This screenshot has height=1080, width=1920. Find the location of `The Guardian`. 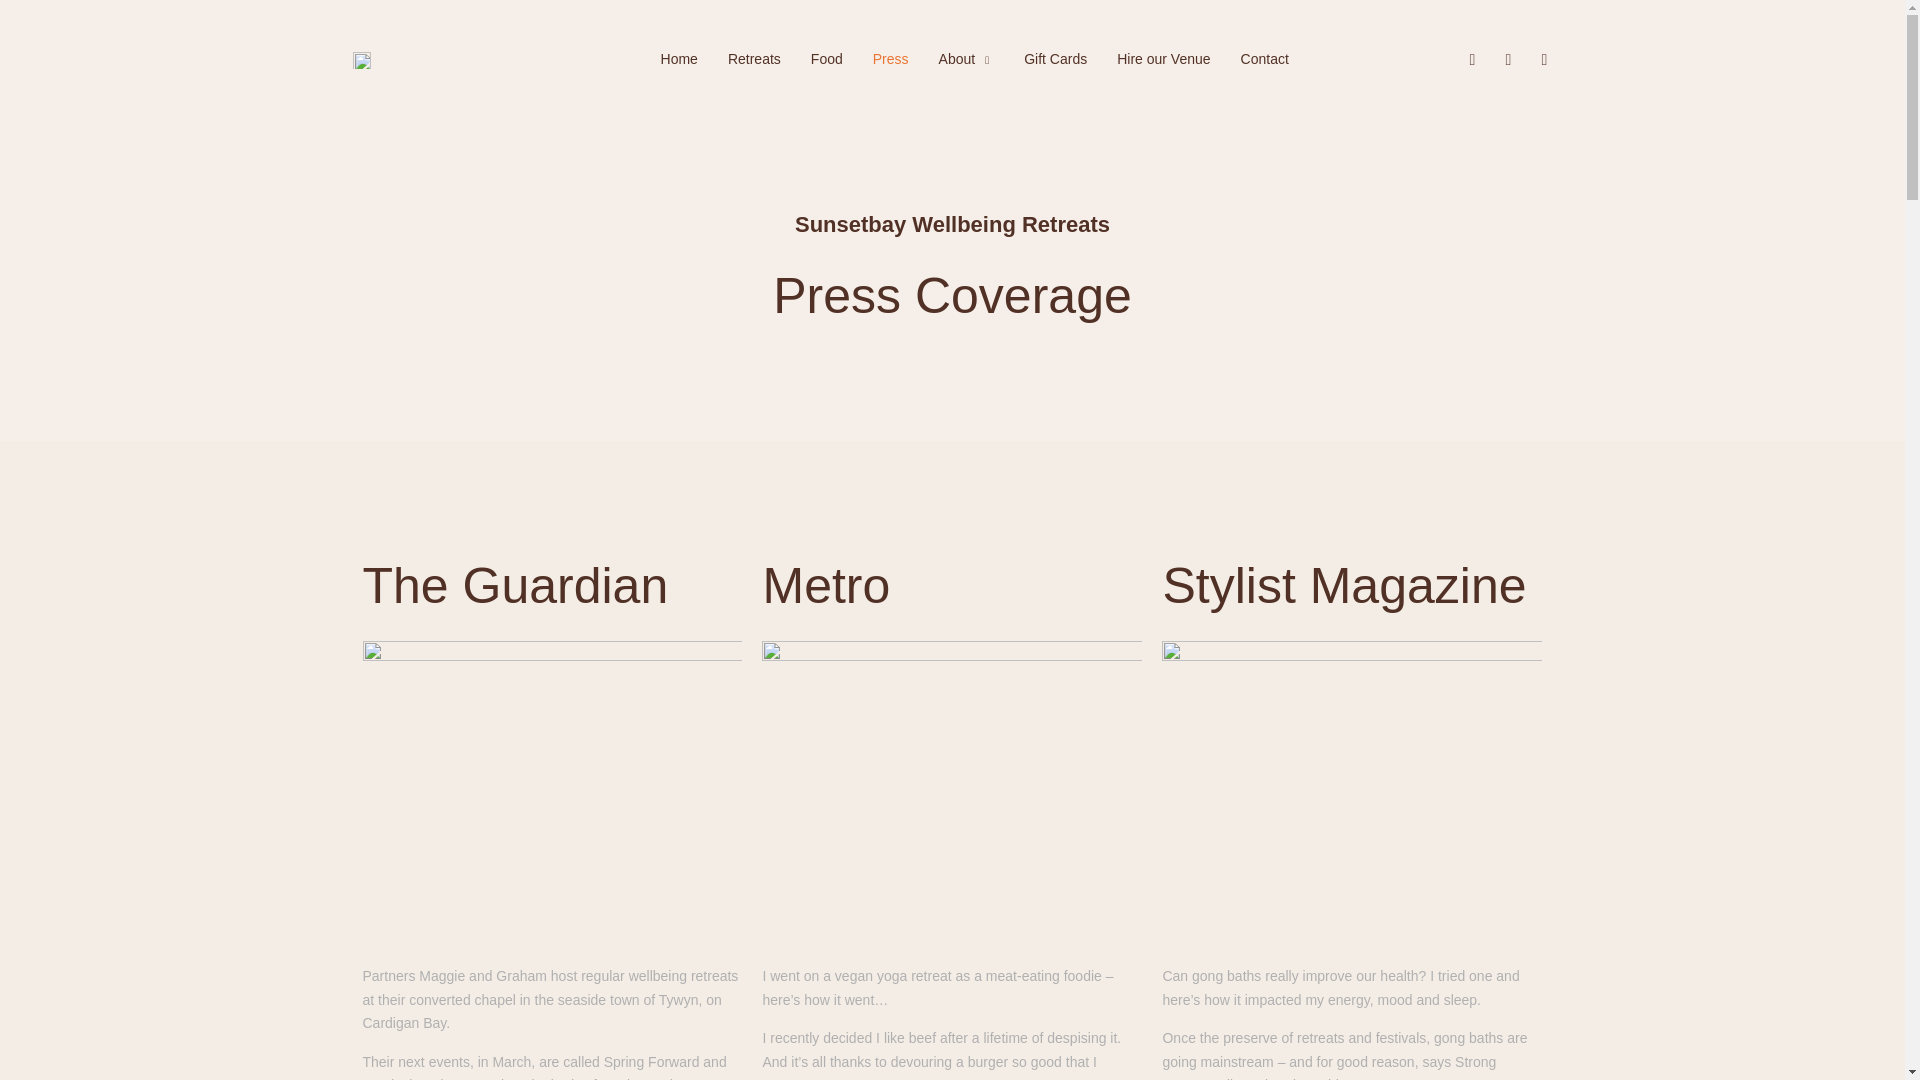

The Guardian is located at coordinates (552, 586).